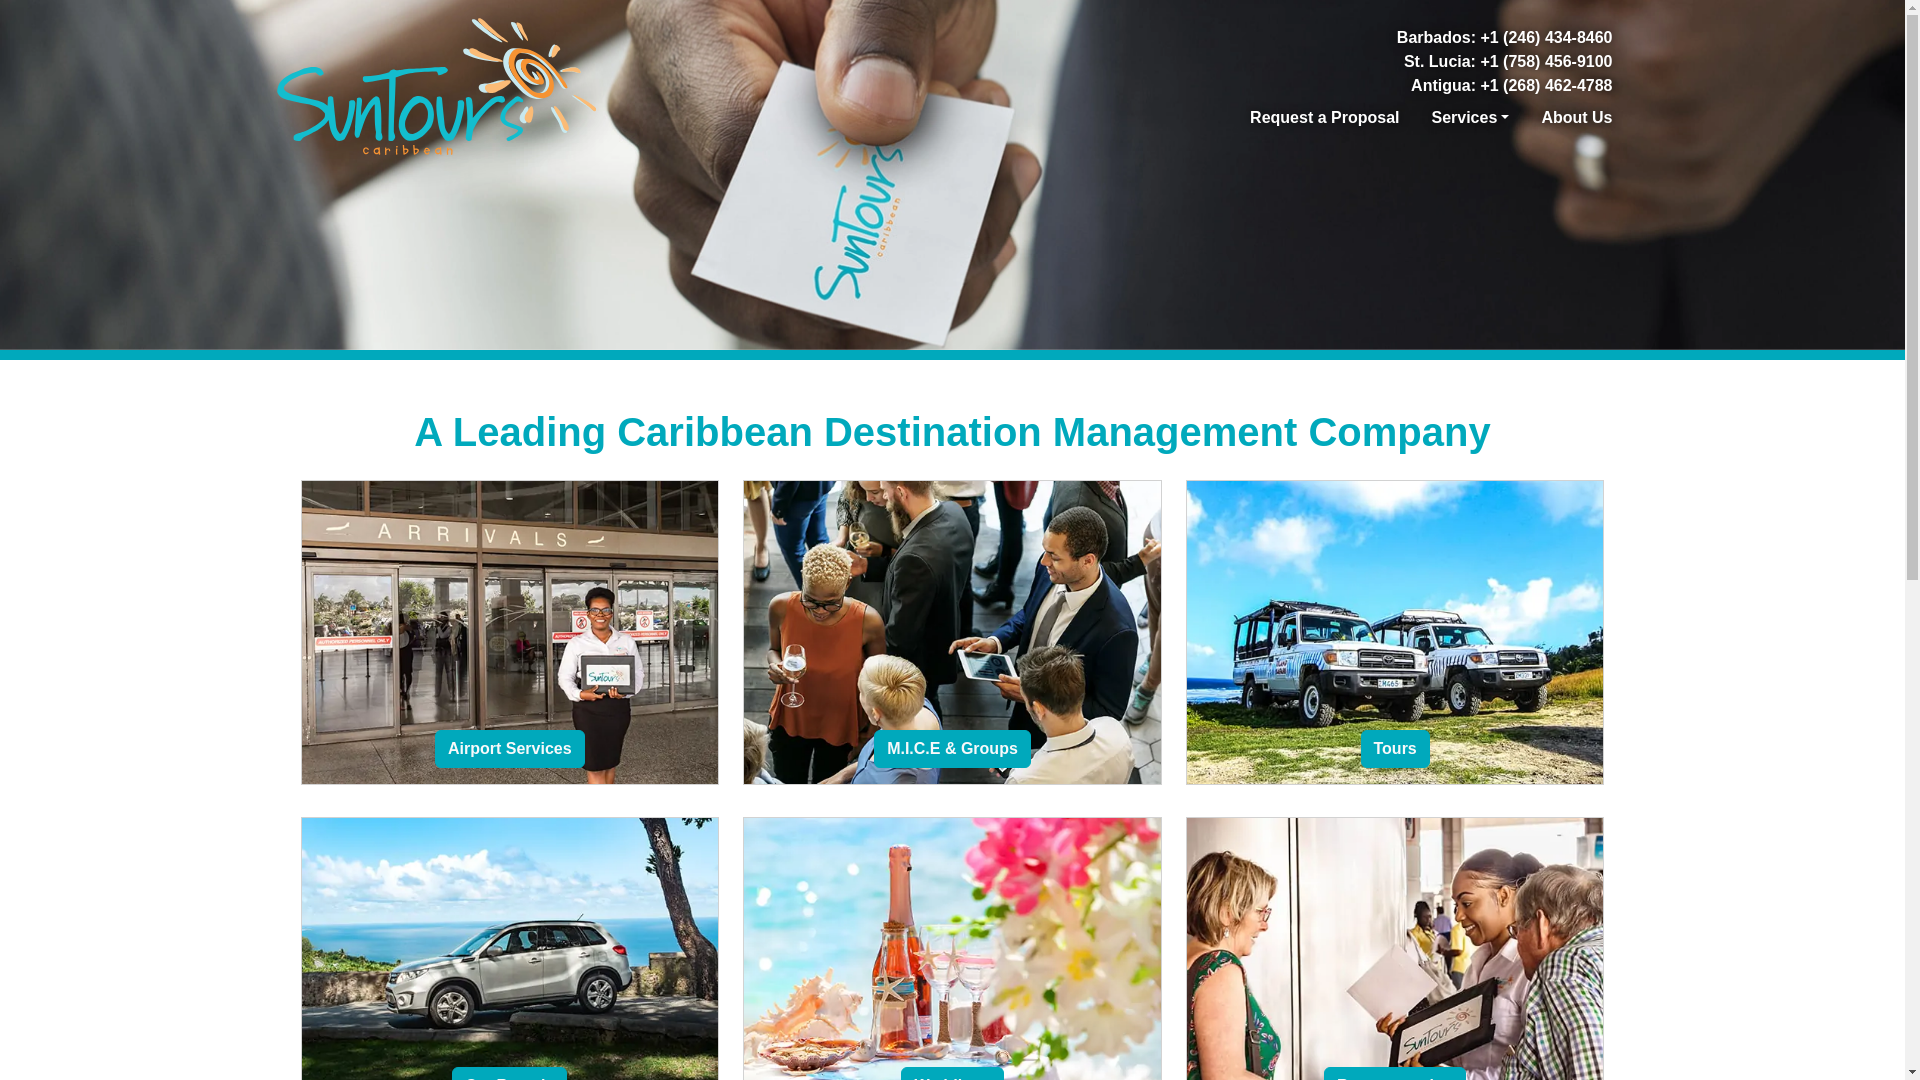 The width and height of the screenshot is (1920, 1080). I want to click on Tours, so click(1394, 748).